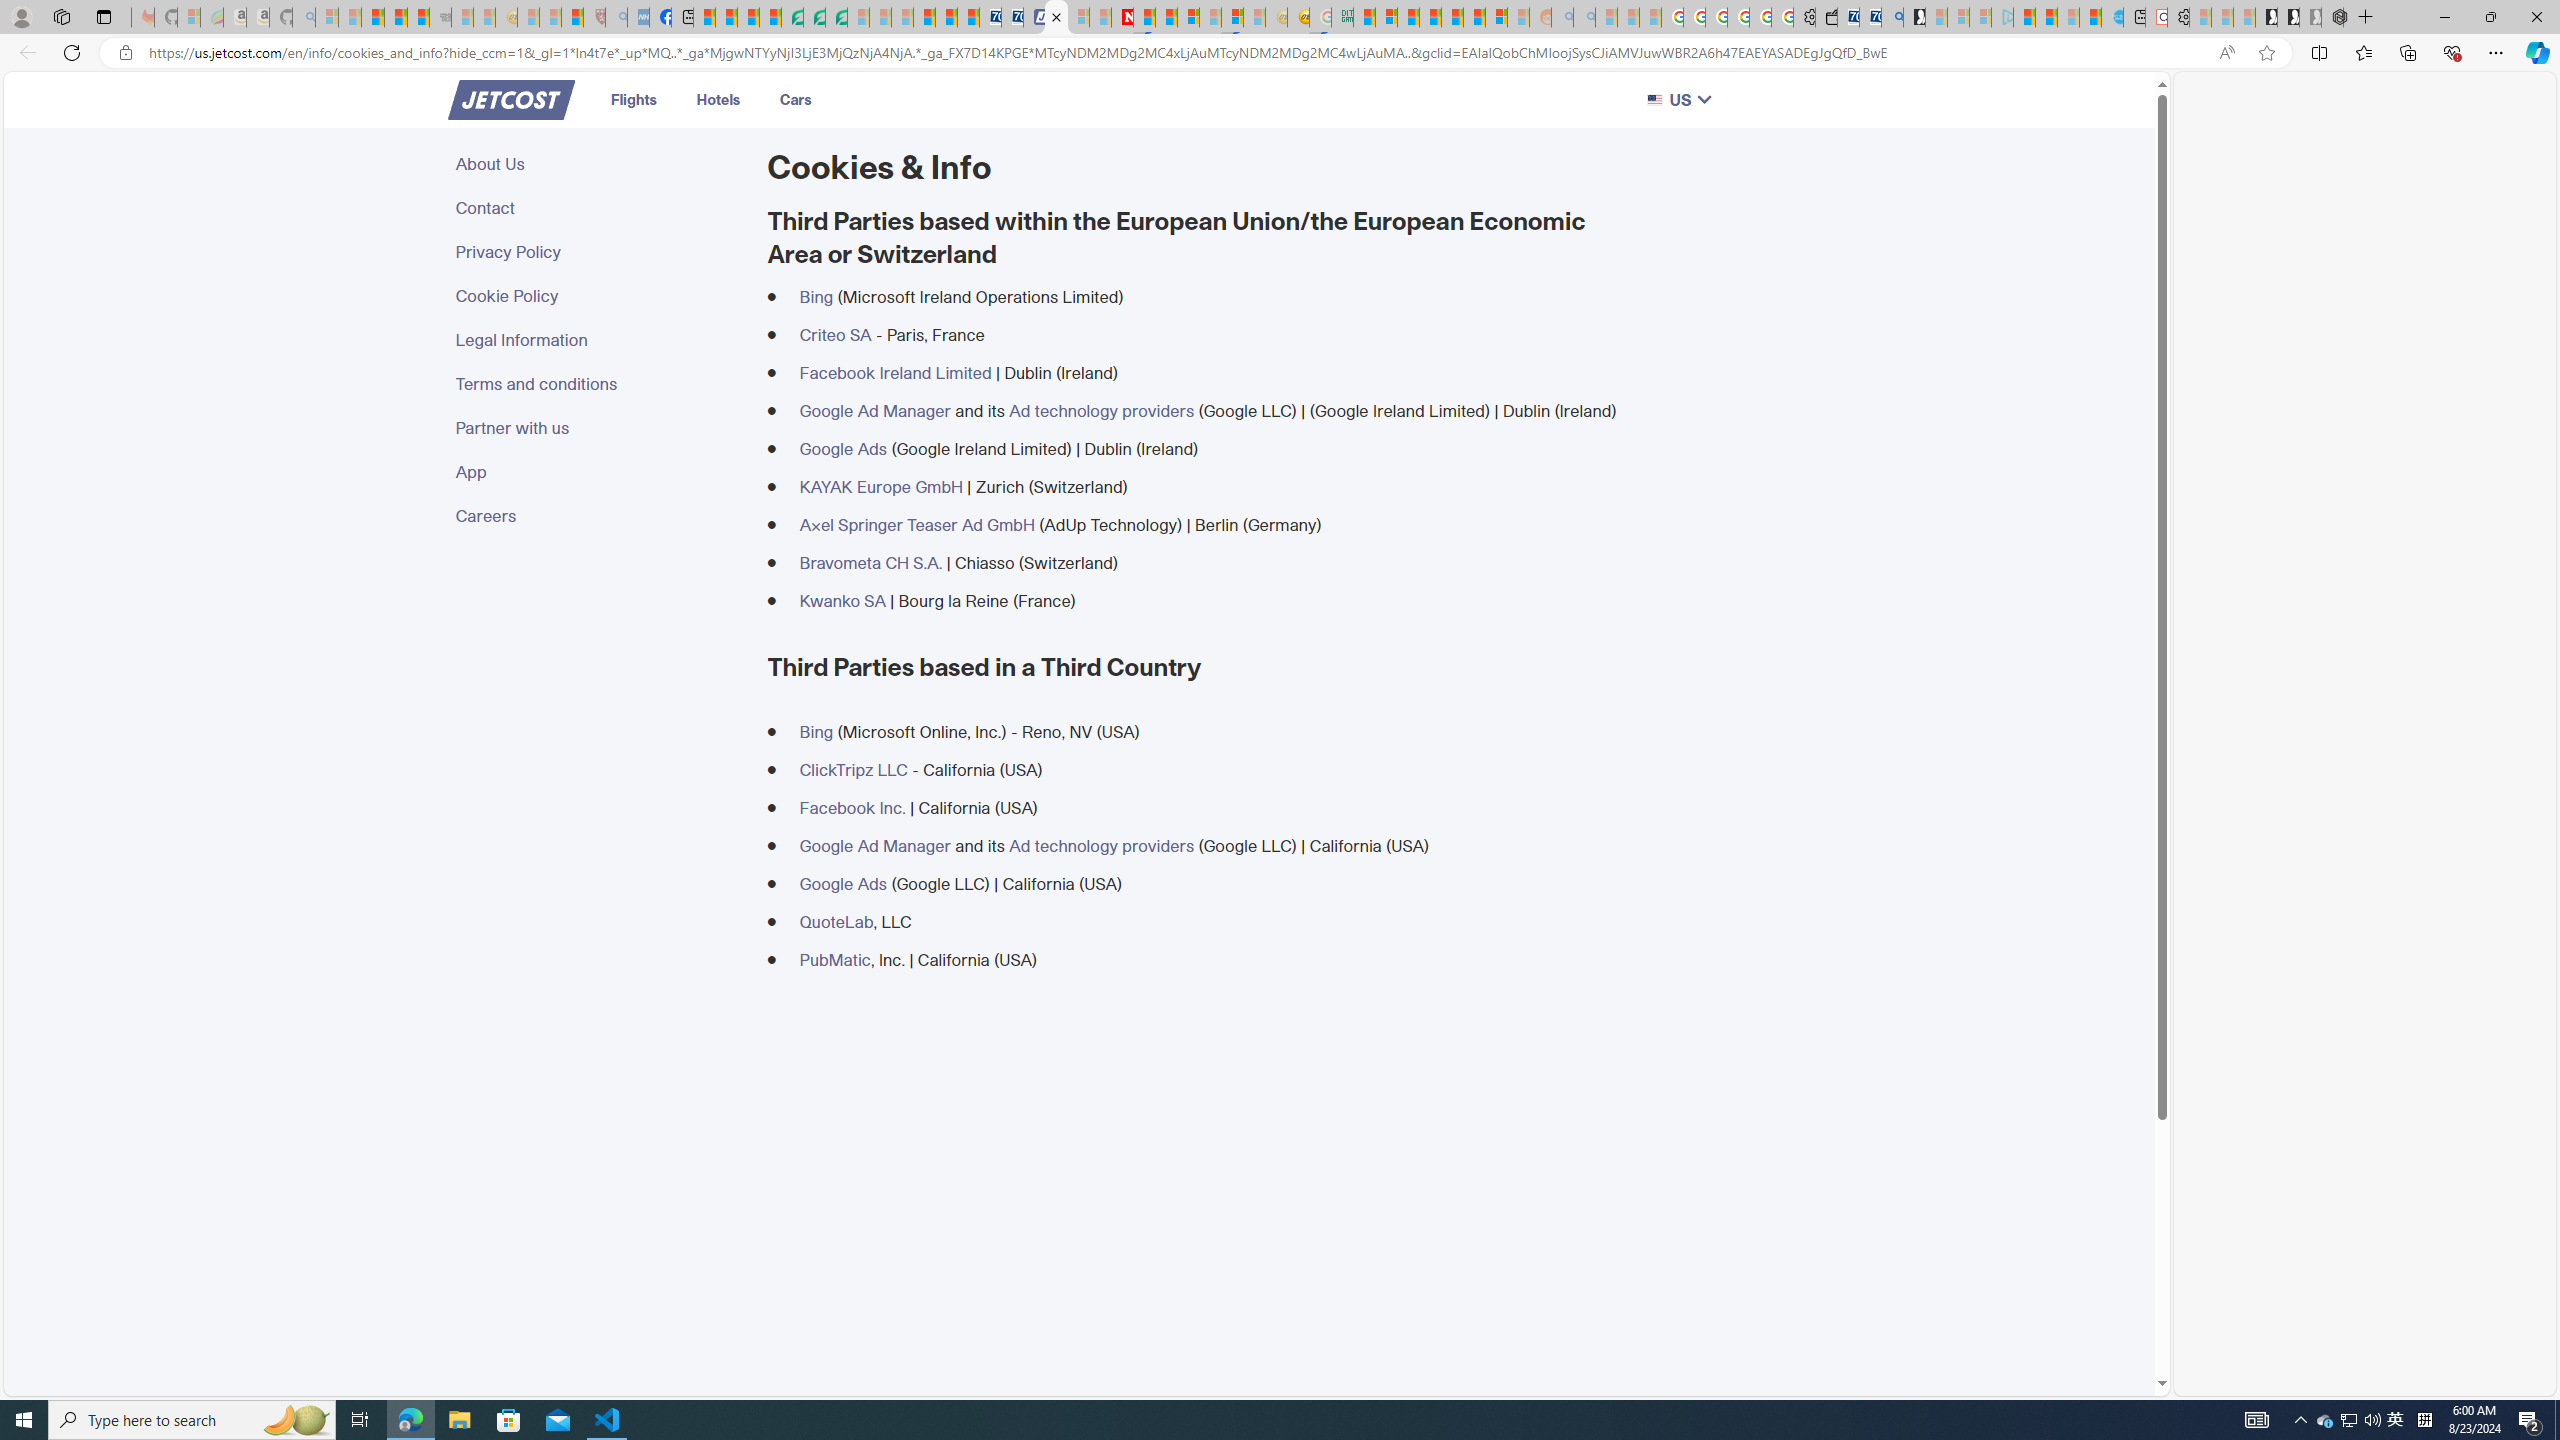 The height and width of the screenshot is (1440, 2560). Describe the element at coordinates (600, 296) in the screenshot. I see `Cookie Policy` at that location.